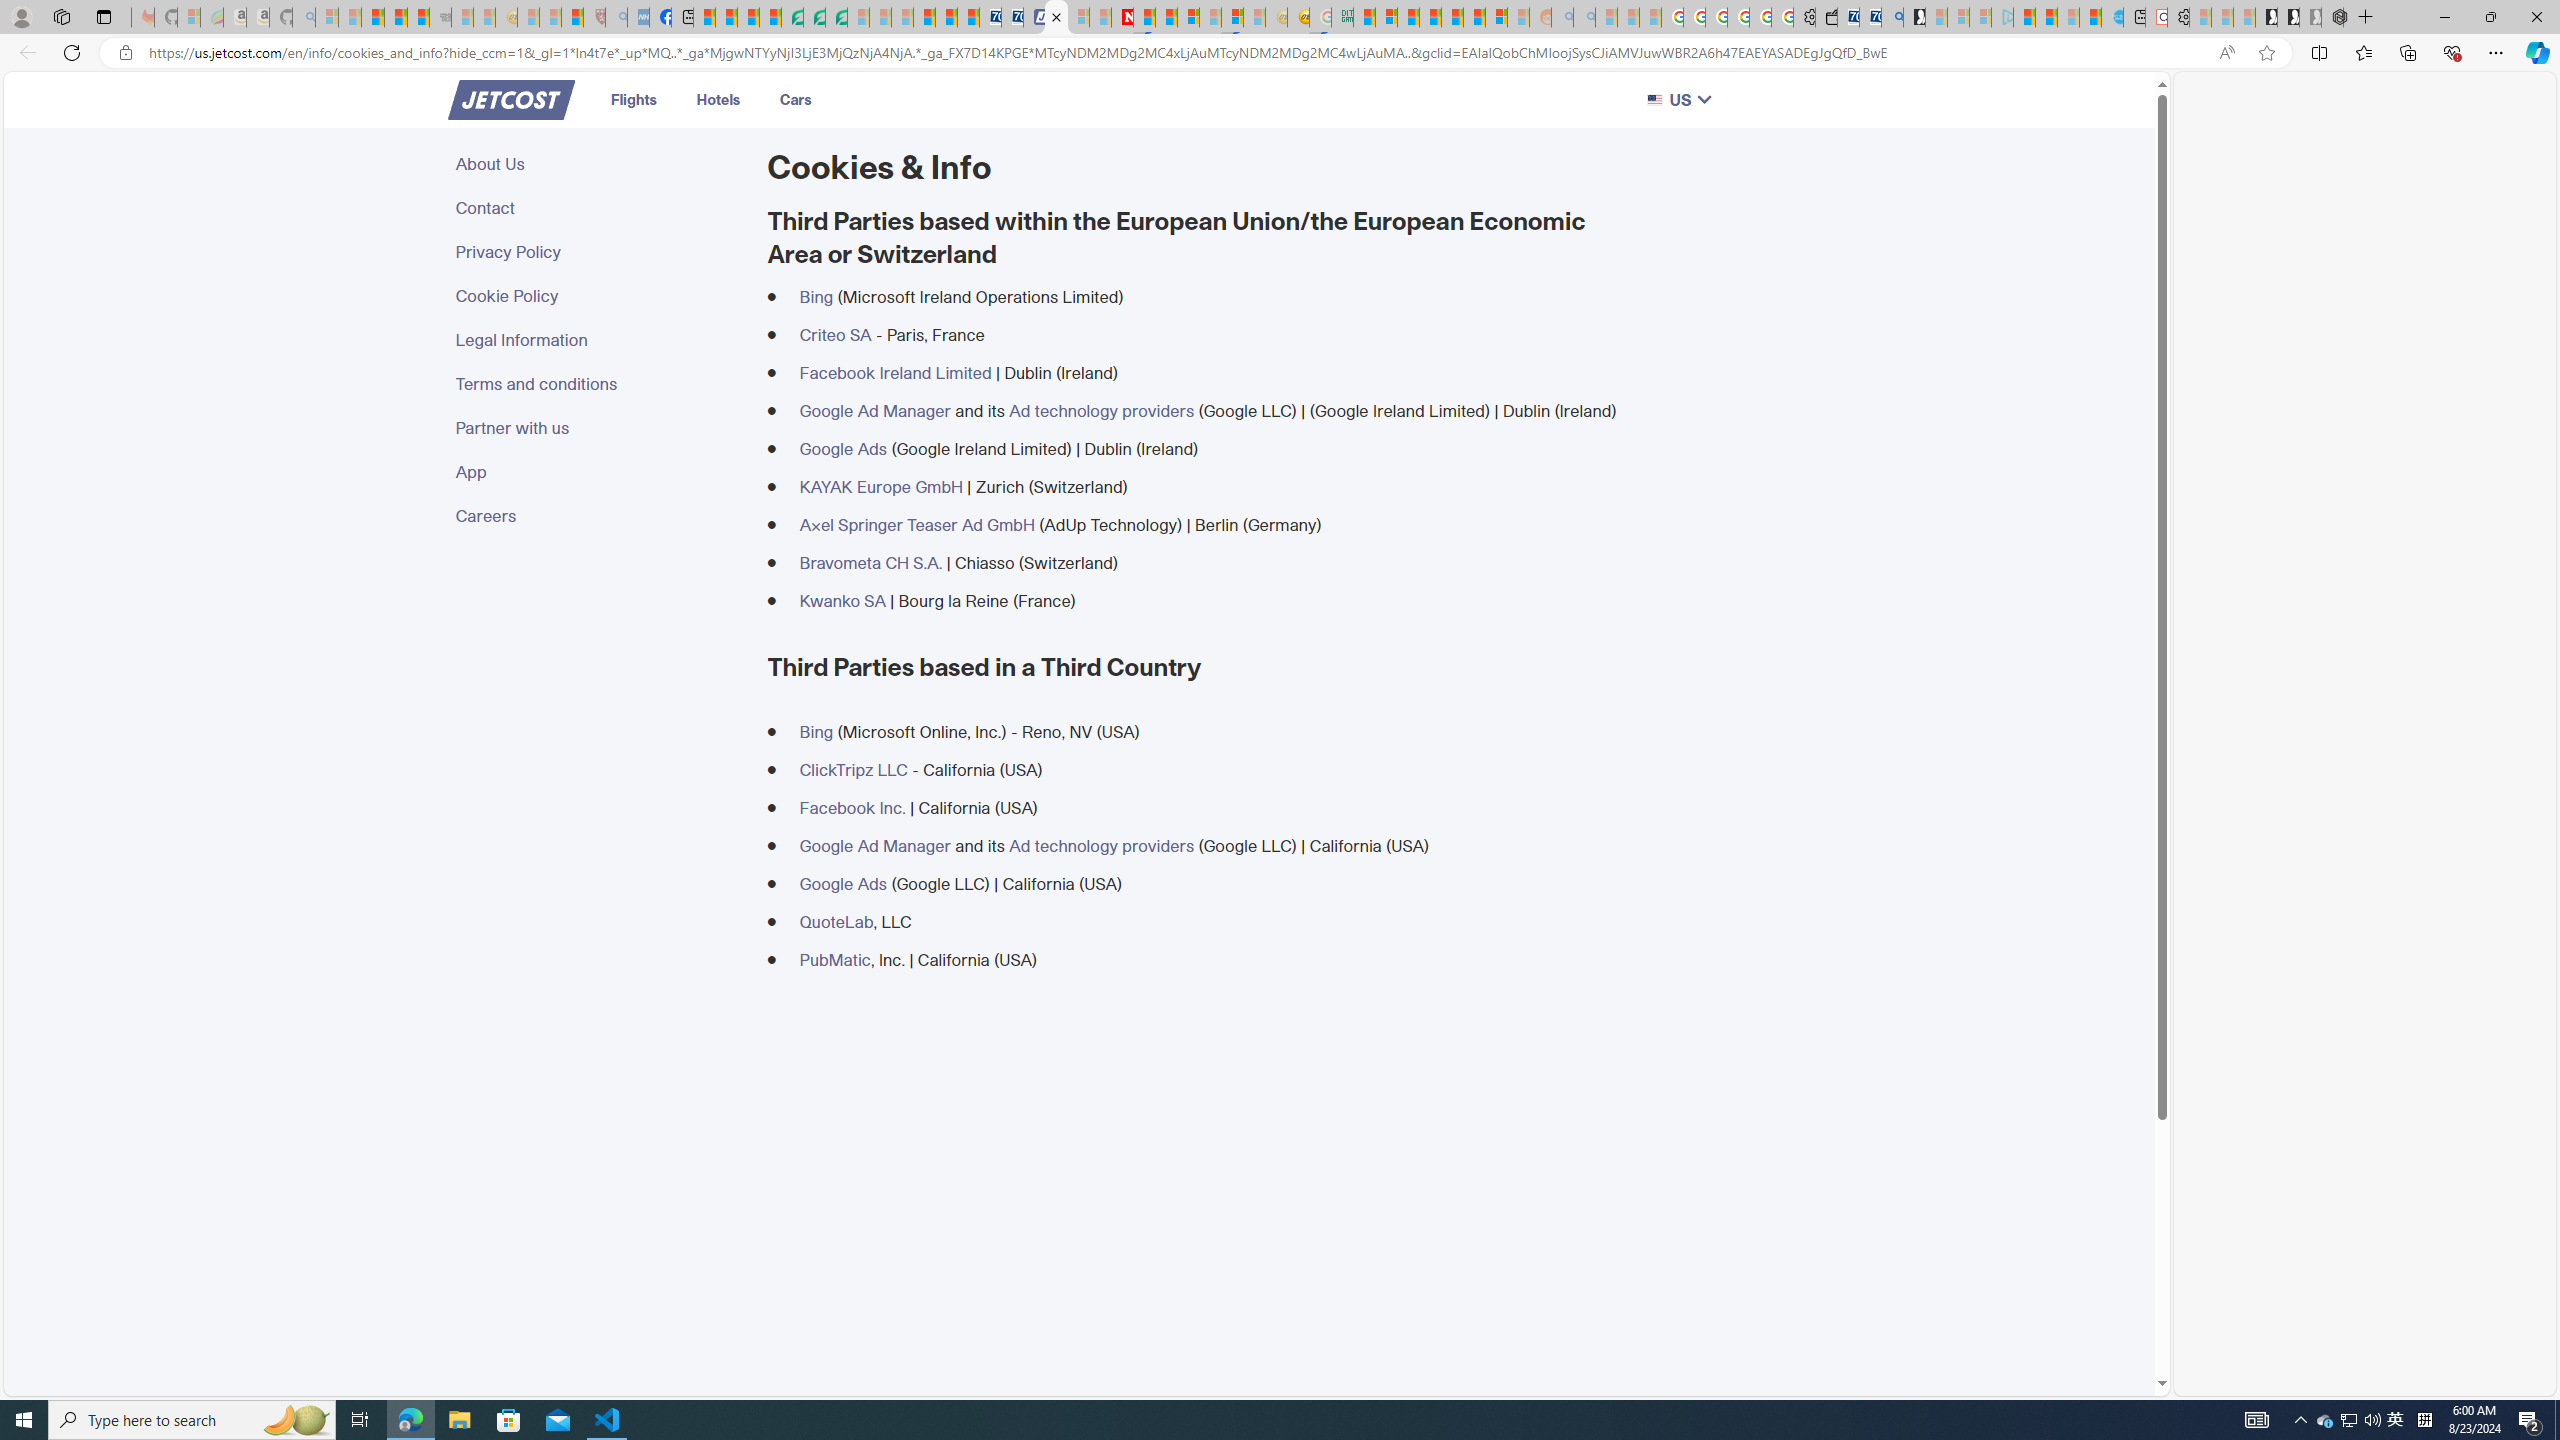 The height and width of the screenshot is (1440, 2560). Describe the element at coordinates (600, 296) in the screenshot. I see `Cookie Policy` at that location.